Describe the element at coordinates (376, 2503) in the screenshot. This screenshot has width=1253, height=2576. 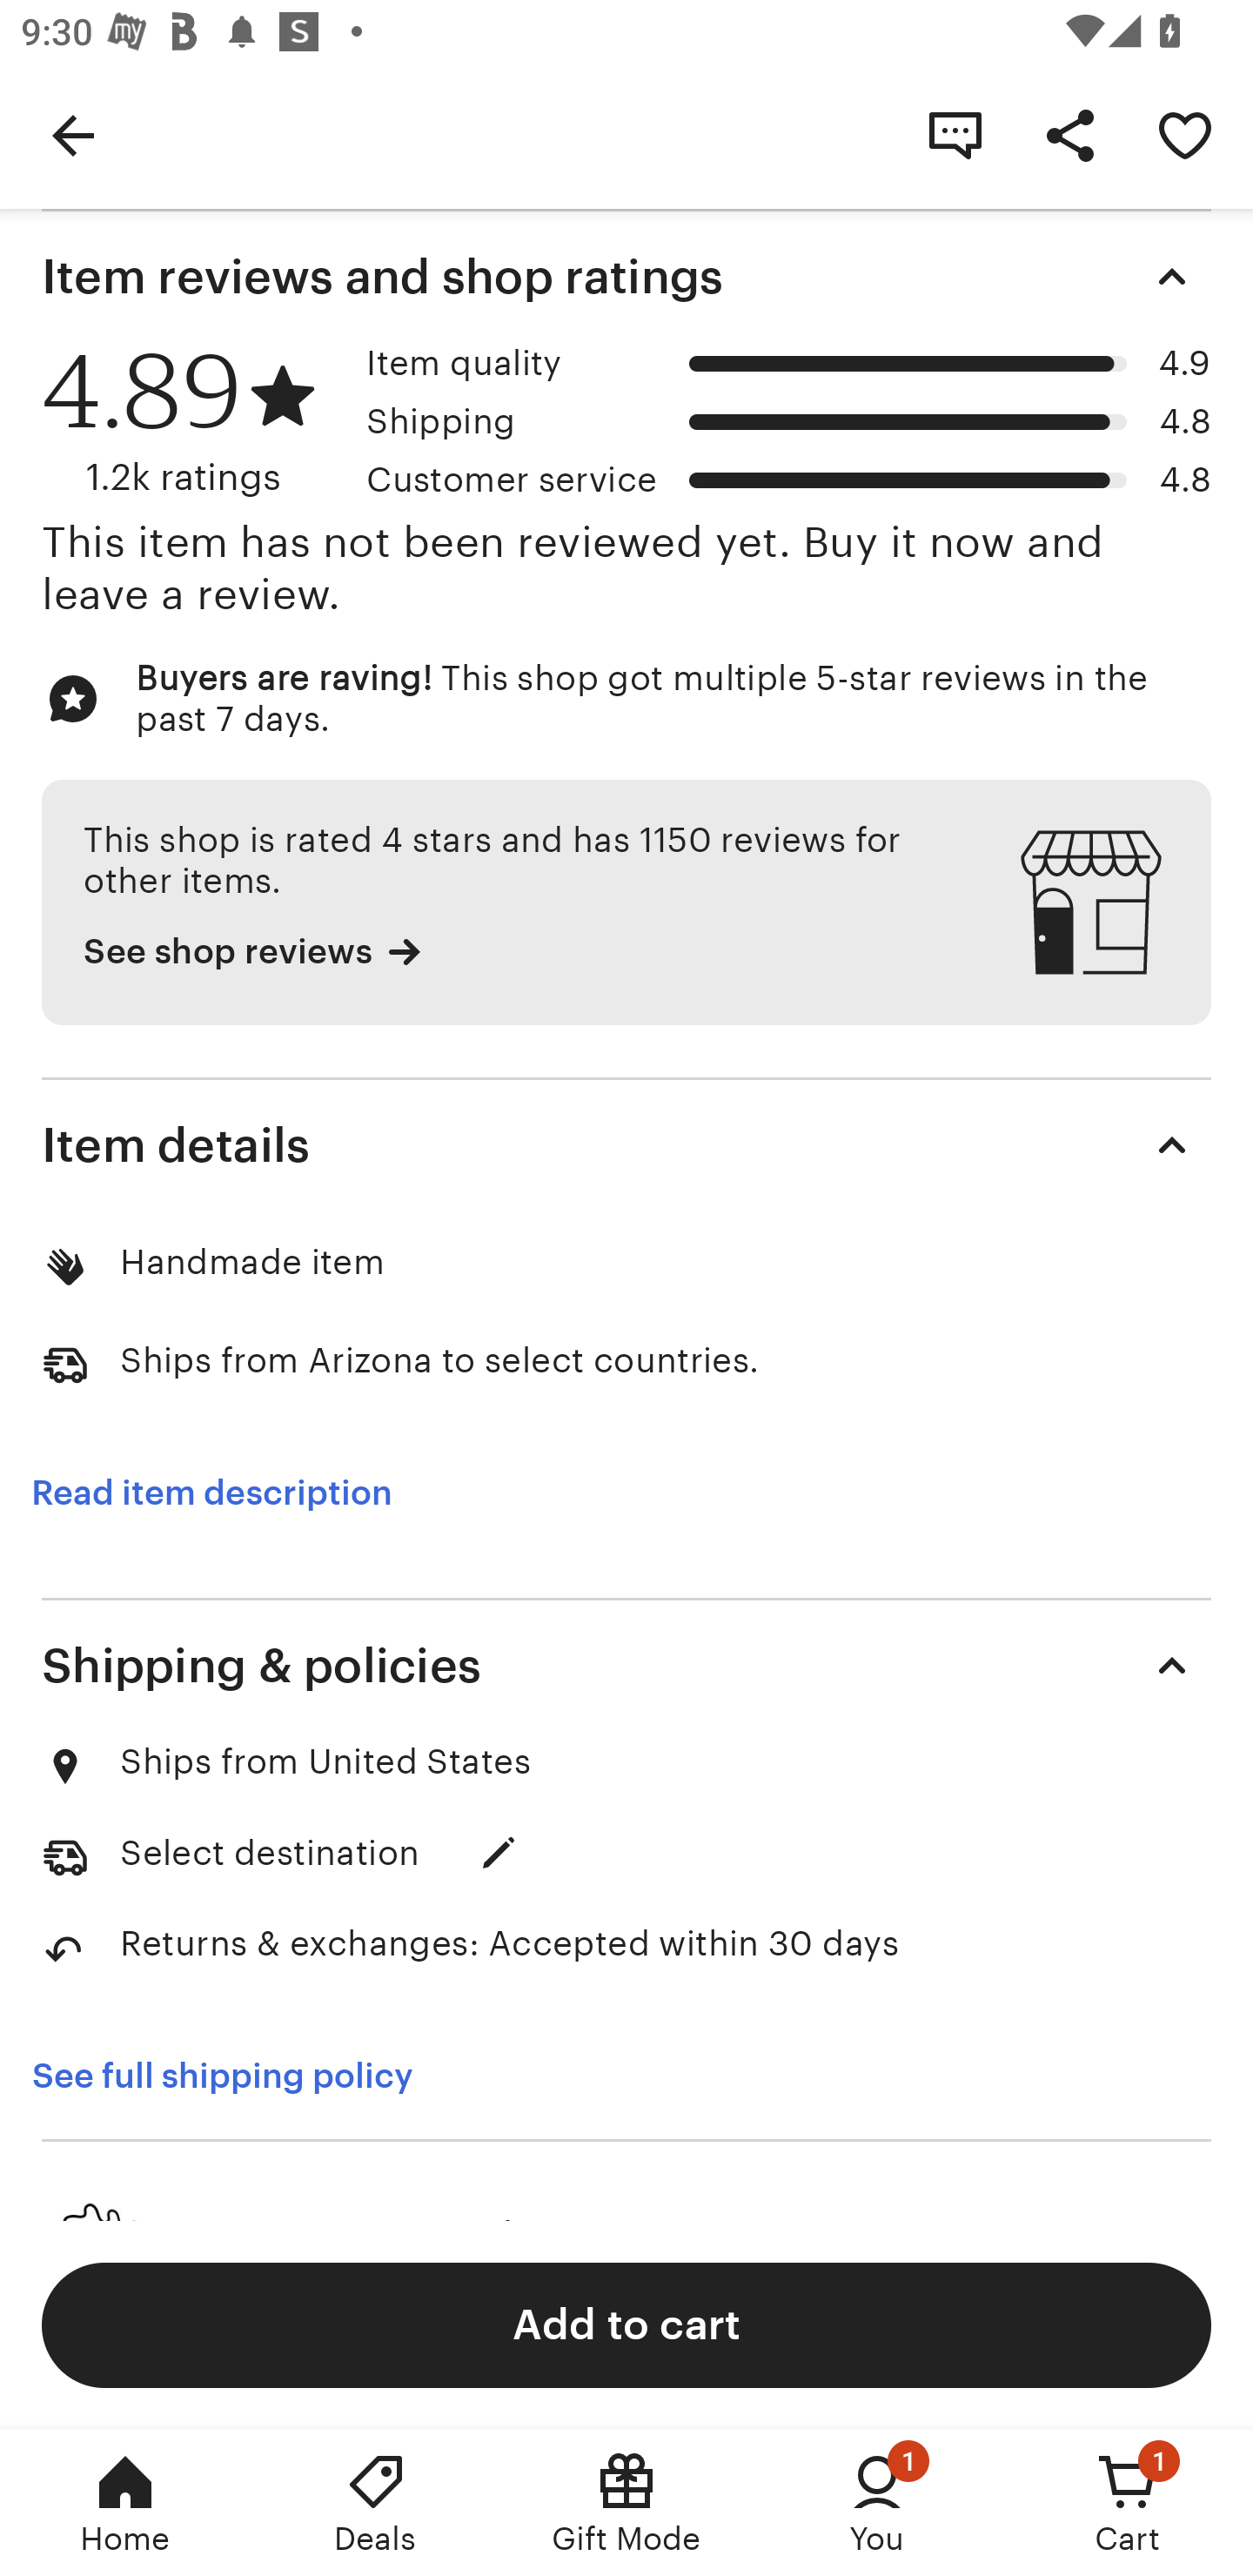
I see `Deals` at that location.